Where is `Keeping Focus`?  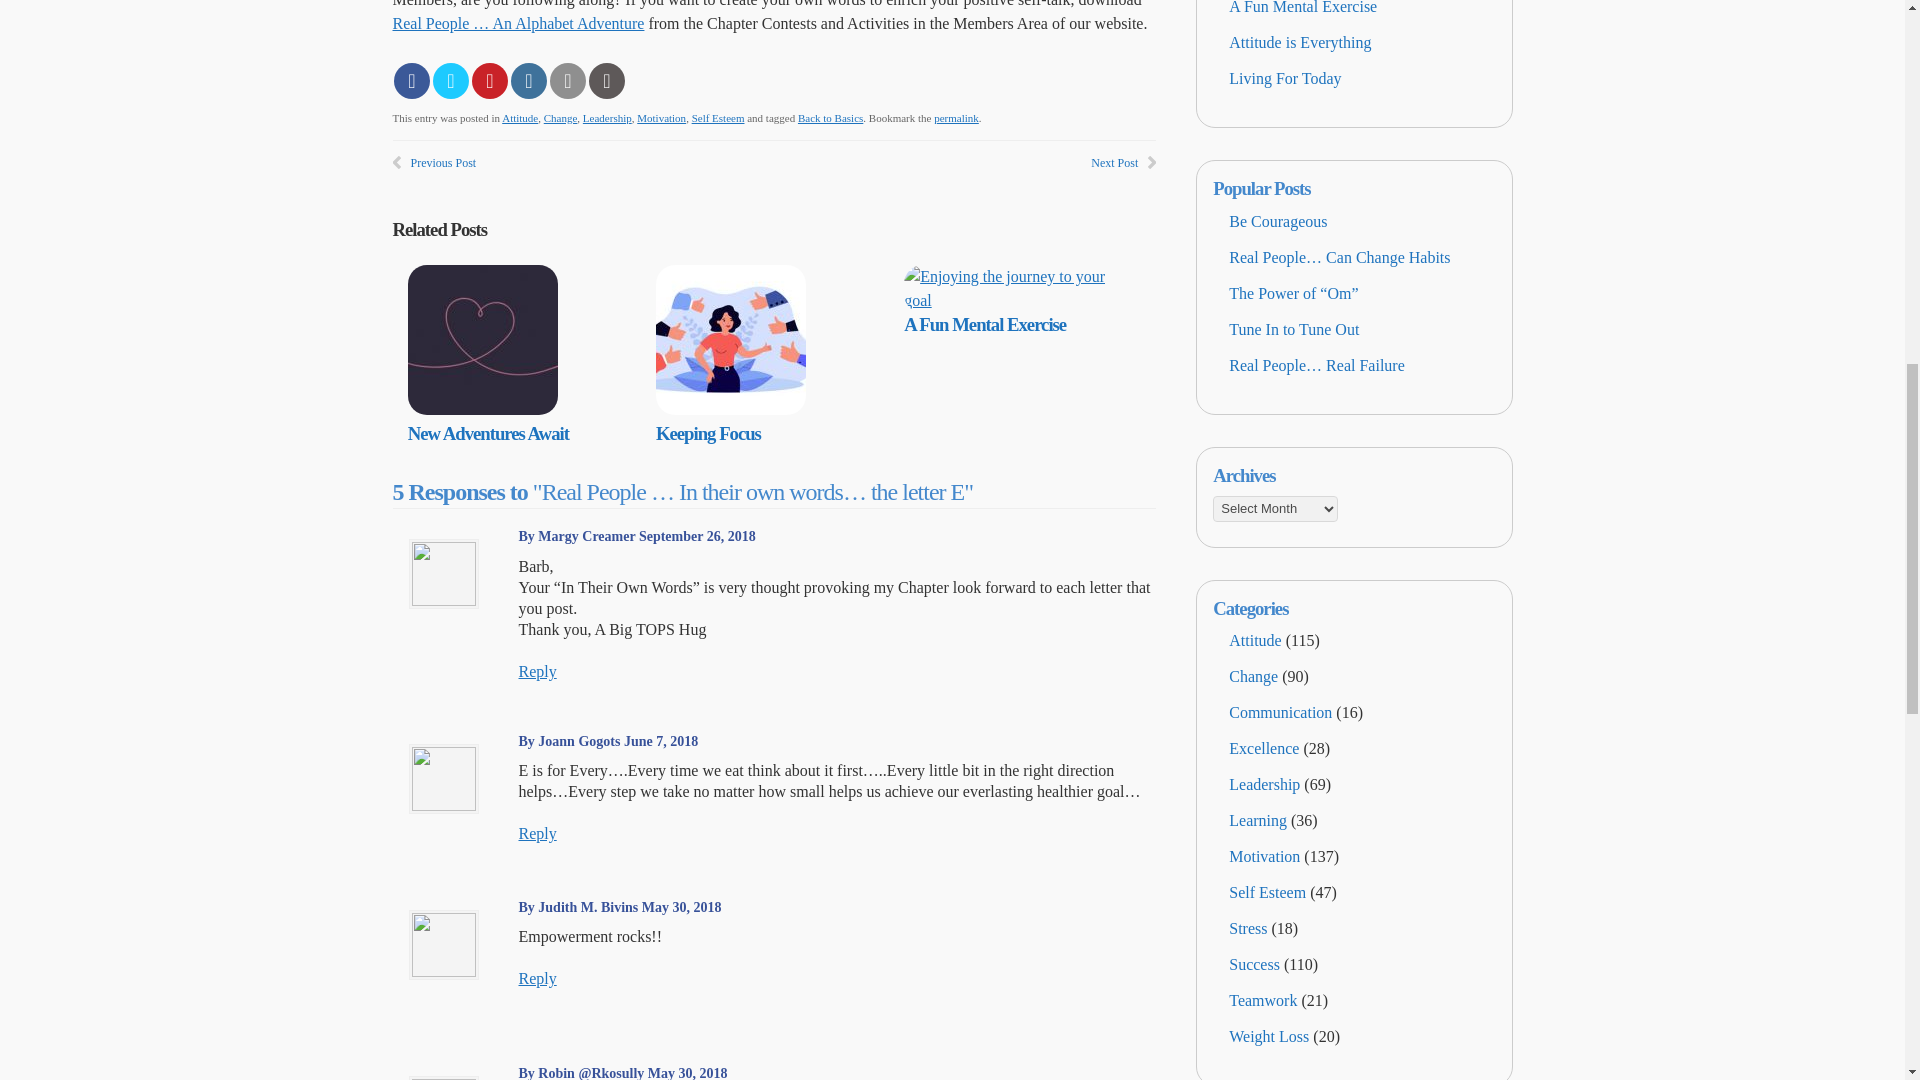 Keeping Focus is located at coordinates (708, 433).